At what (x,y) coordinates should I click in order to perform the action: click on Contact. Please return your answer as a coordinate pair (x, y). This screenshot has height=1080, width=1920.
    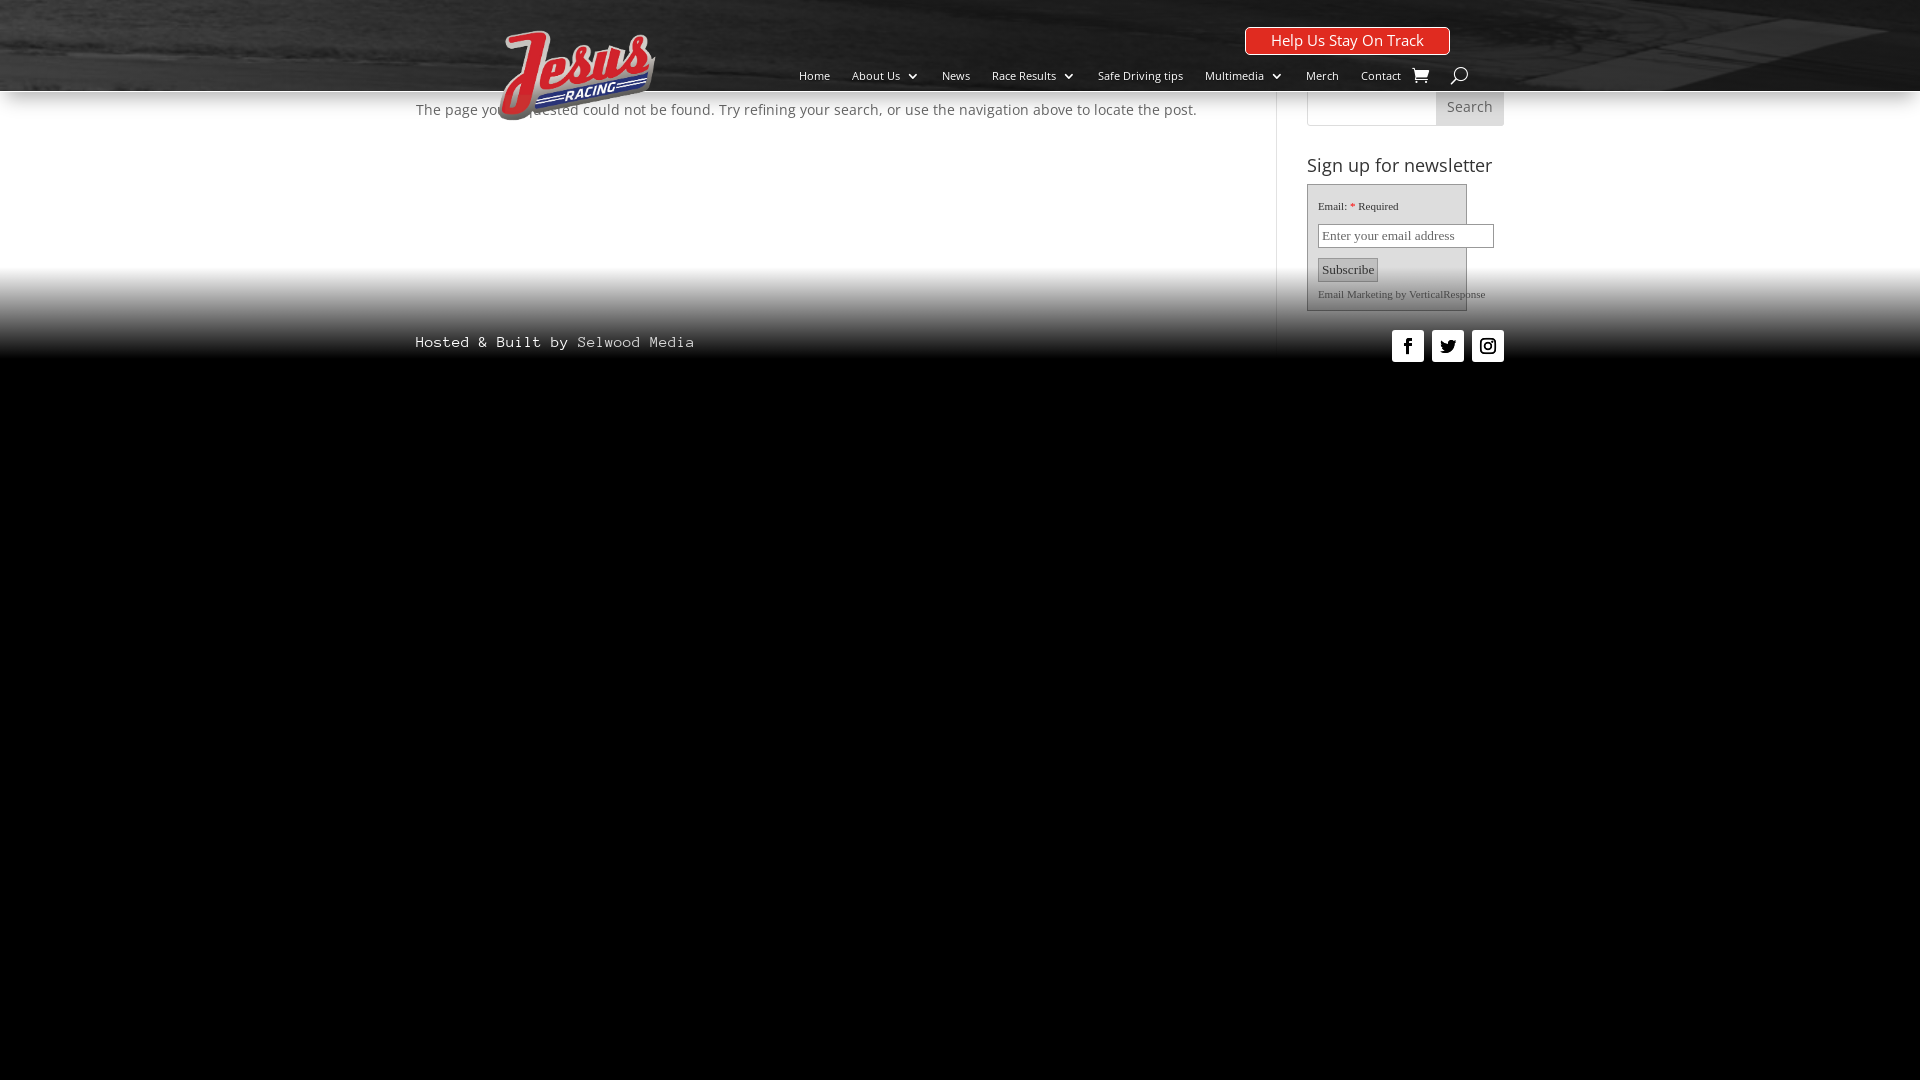
    Looking at the image, I should click on (1381, 79).